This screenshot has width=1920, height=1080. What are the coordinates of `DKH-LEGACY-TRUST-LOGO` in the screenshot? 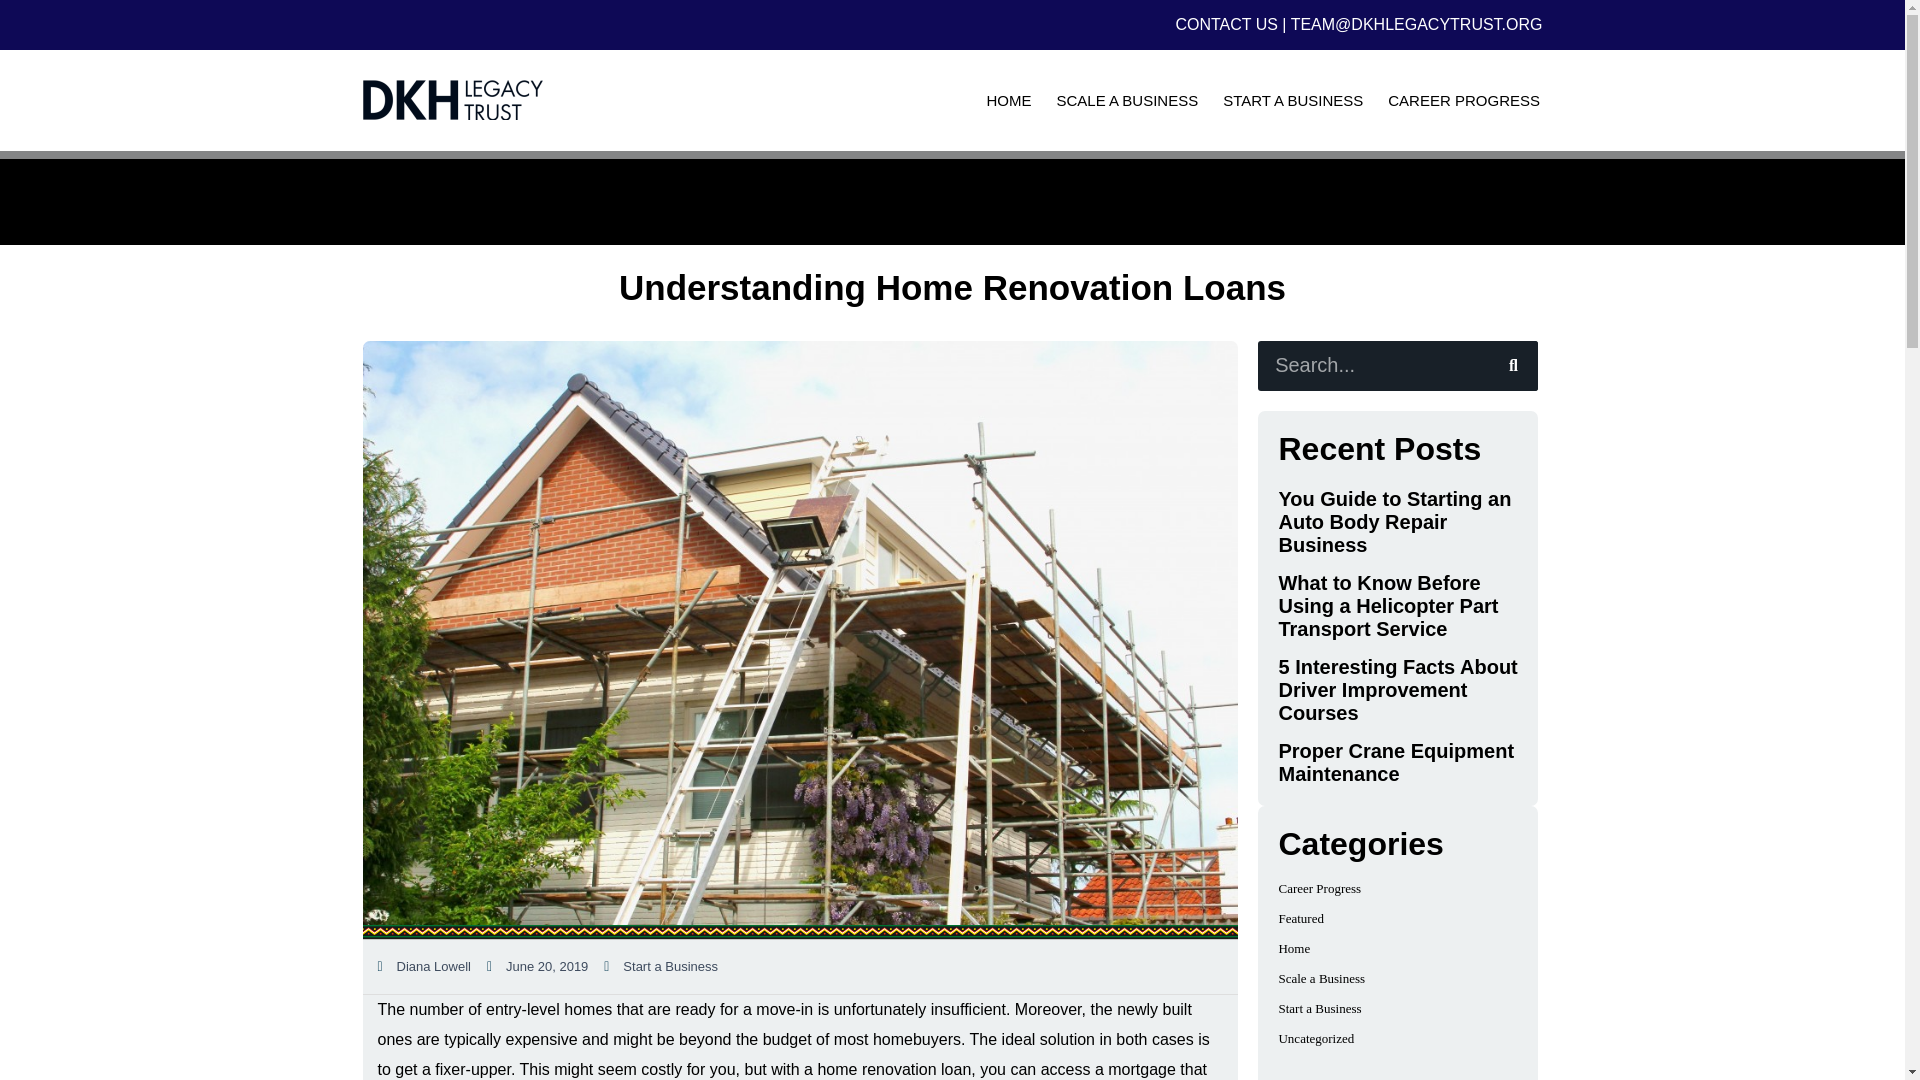 It's located at (452, 99).